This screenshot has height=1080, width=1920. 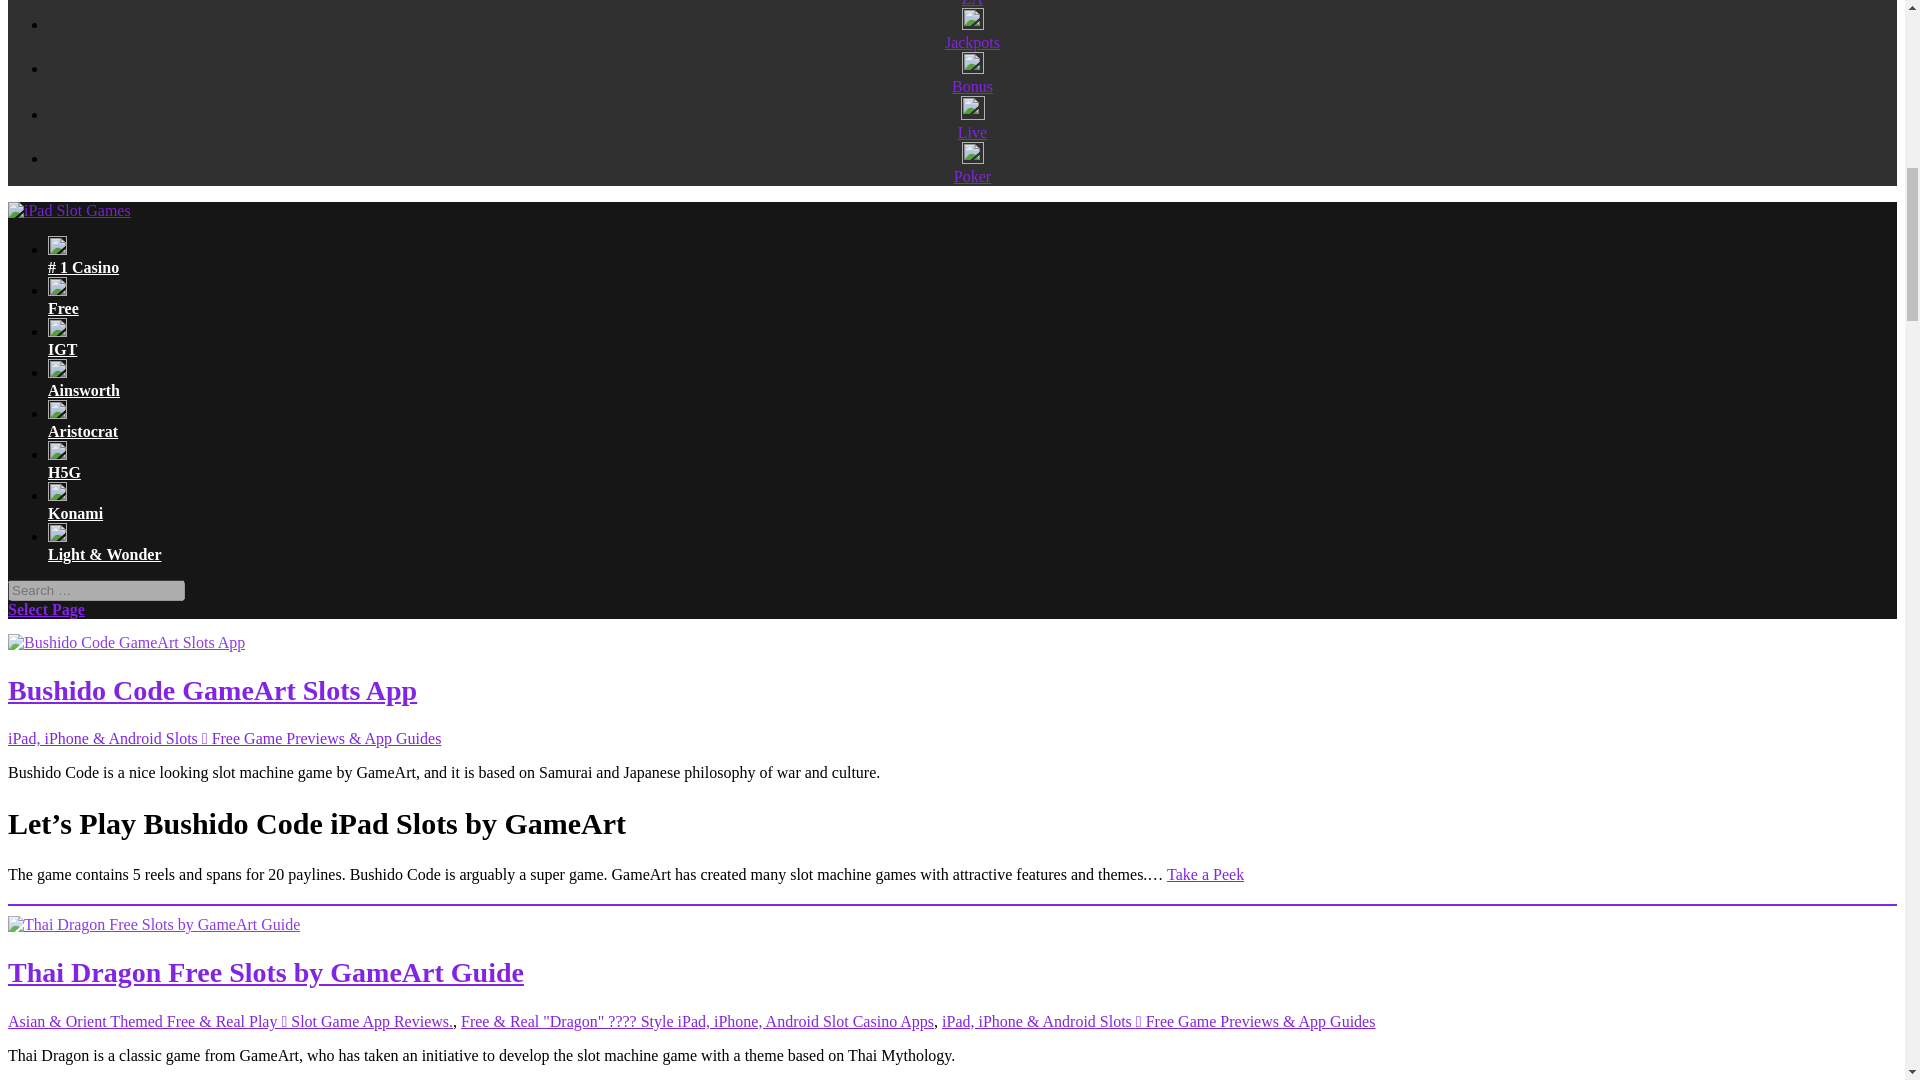 What do you see at coordinates (212, 690) in the screenshot?
I see `Bushido Code GameArt Slots App` at bounding box center [212, 690].